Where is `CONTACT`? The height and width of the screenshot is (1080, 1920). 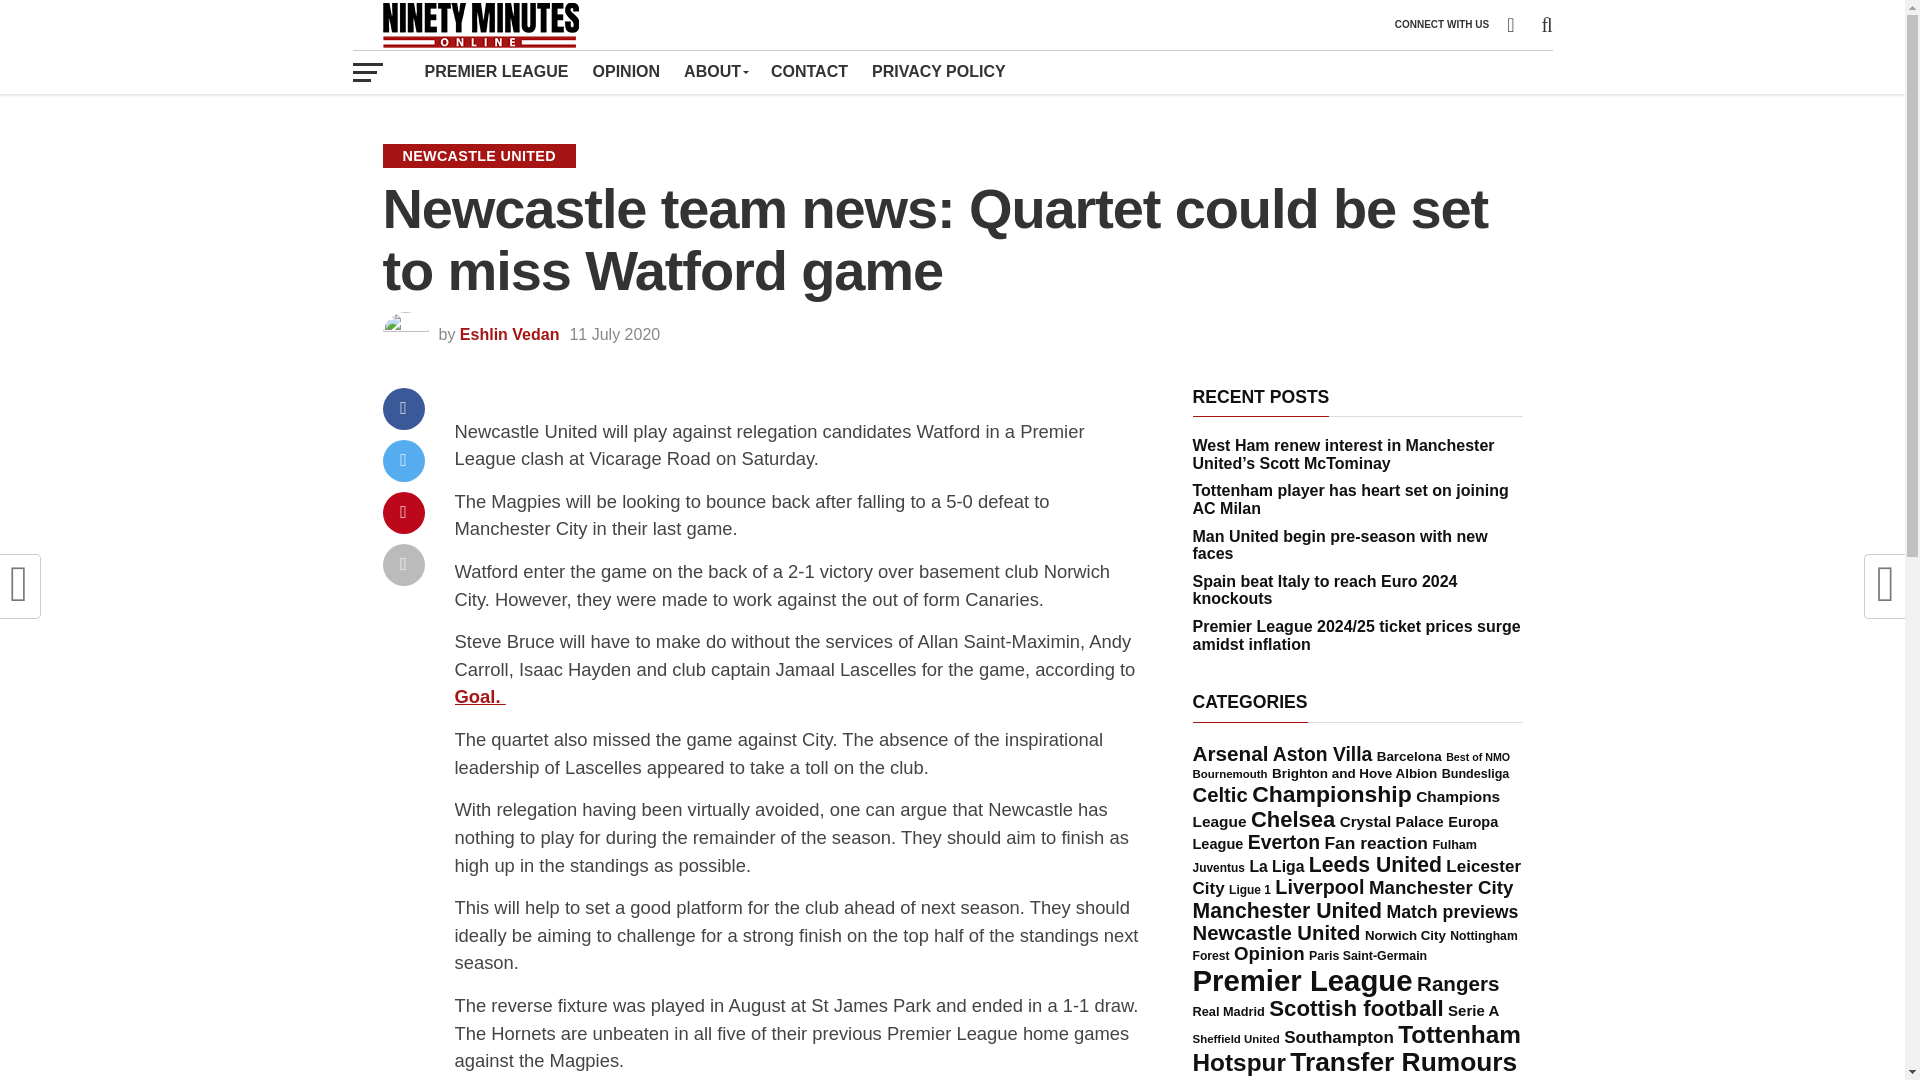
CONTACT is located at coordinates (809, 71).